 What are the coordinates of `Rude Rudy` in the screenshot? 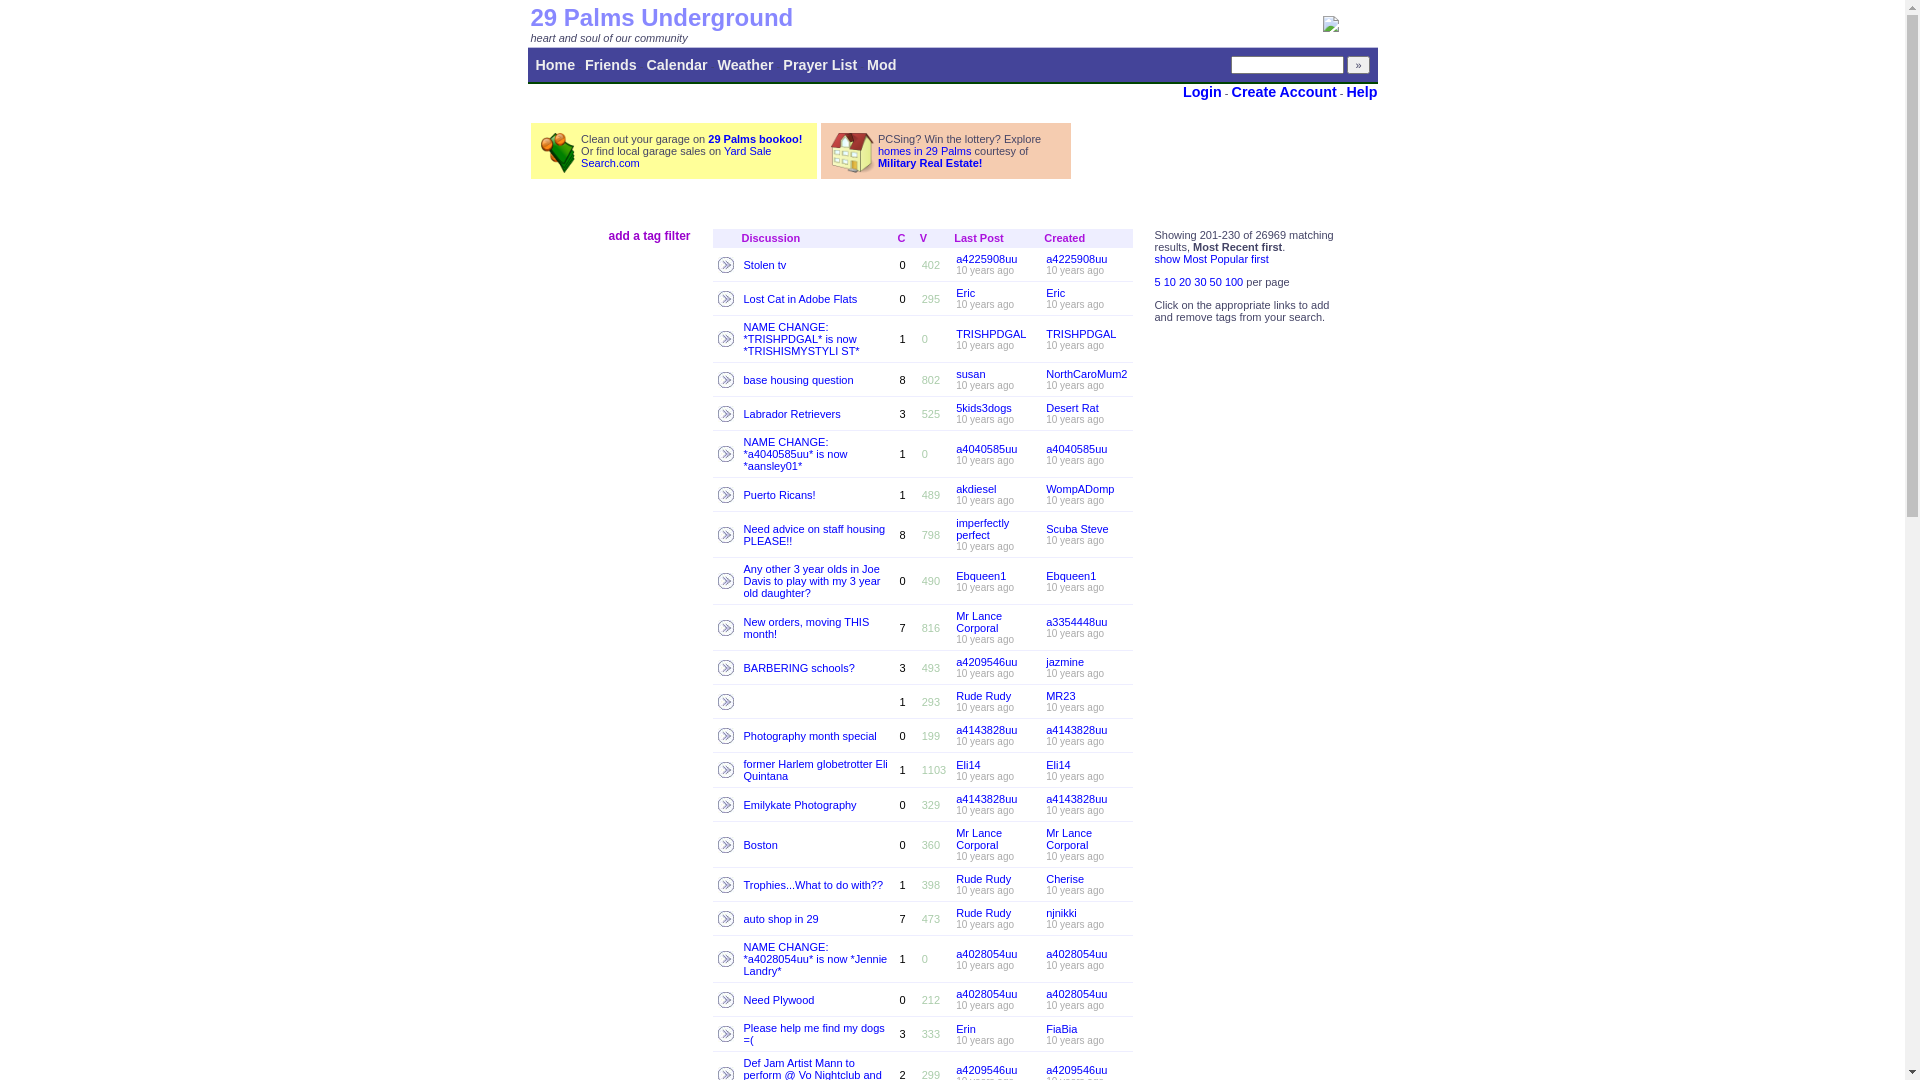 It's located at (984, 879).